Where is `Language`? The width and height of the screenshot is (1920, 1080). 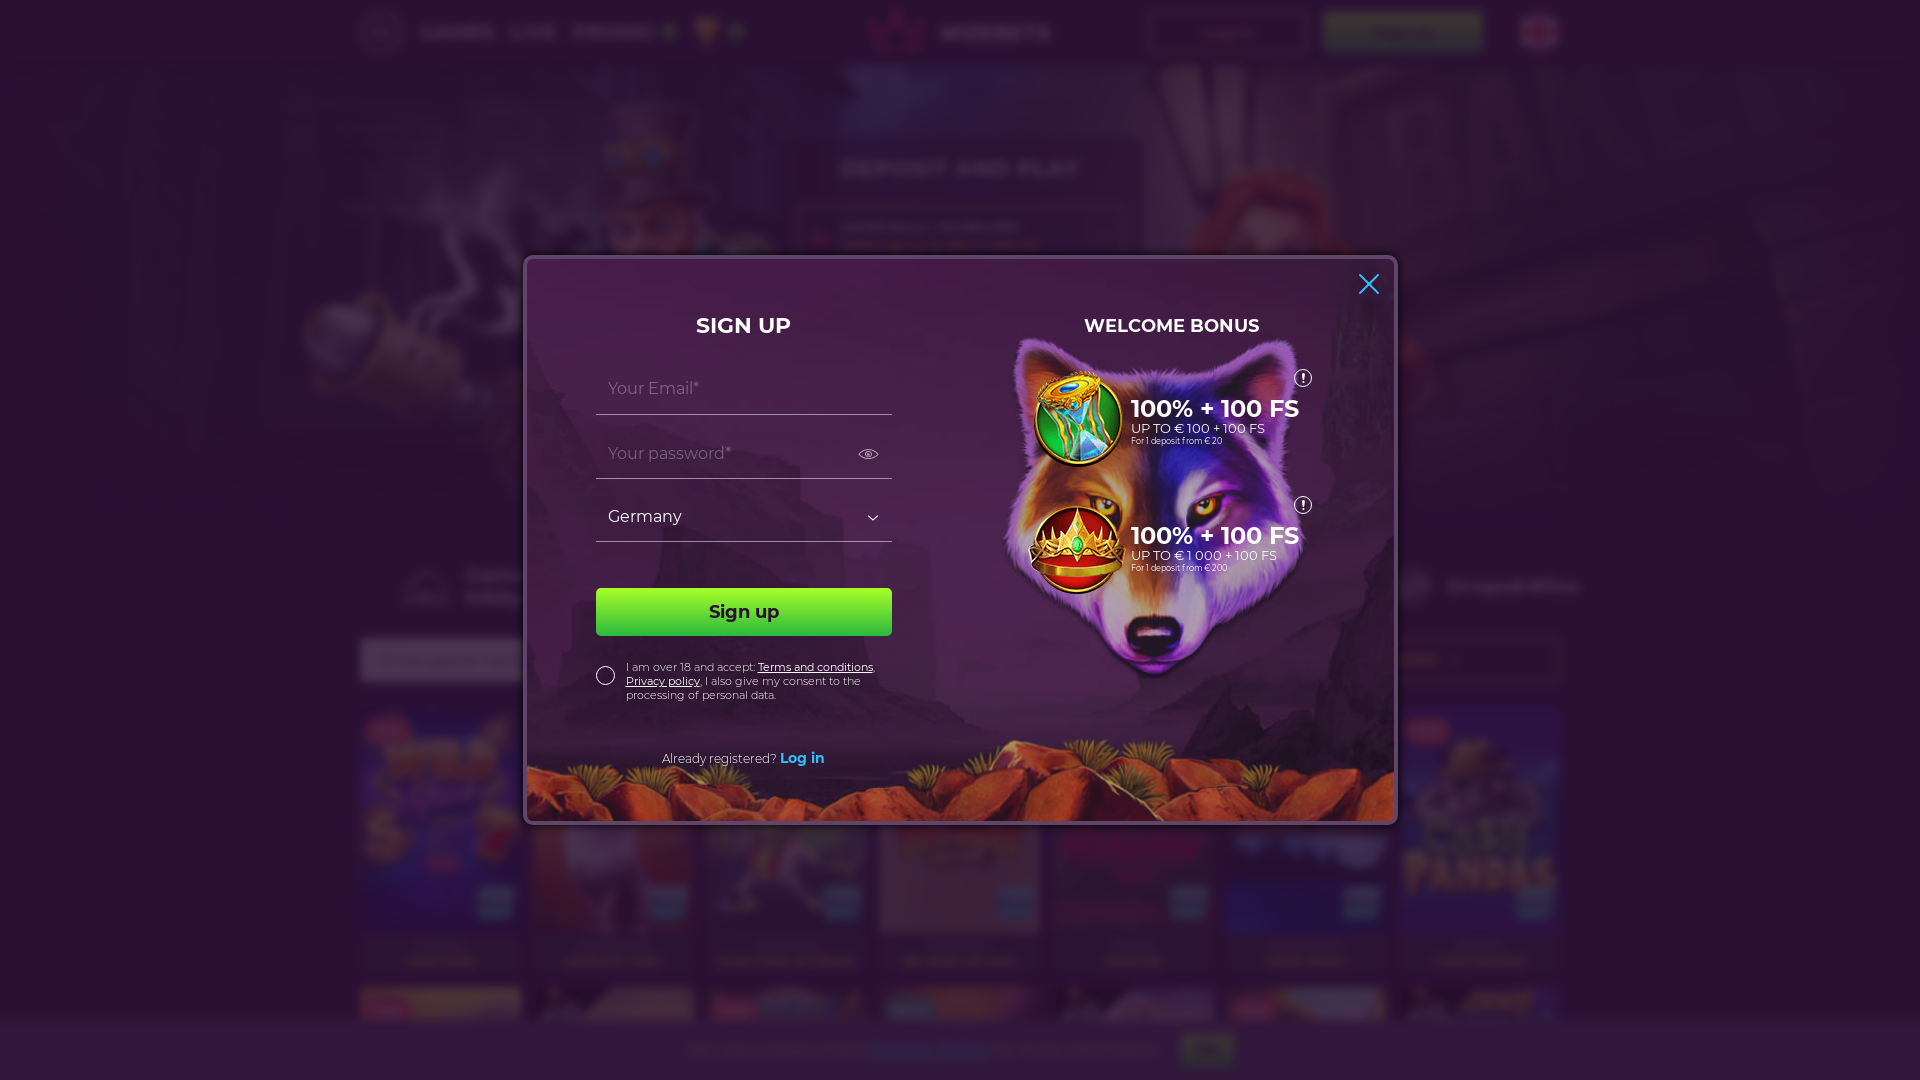
Language is located at coordinates (1539, 32).